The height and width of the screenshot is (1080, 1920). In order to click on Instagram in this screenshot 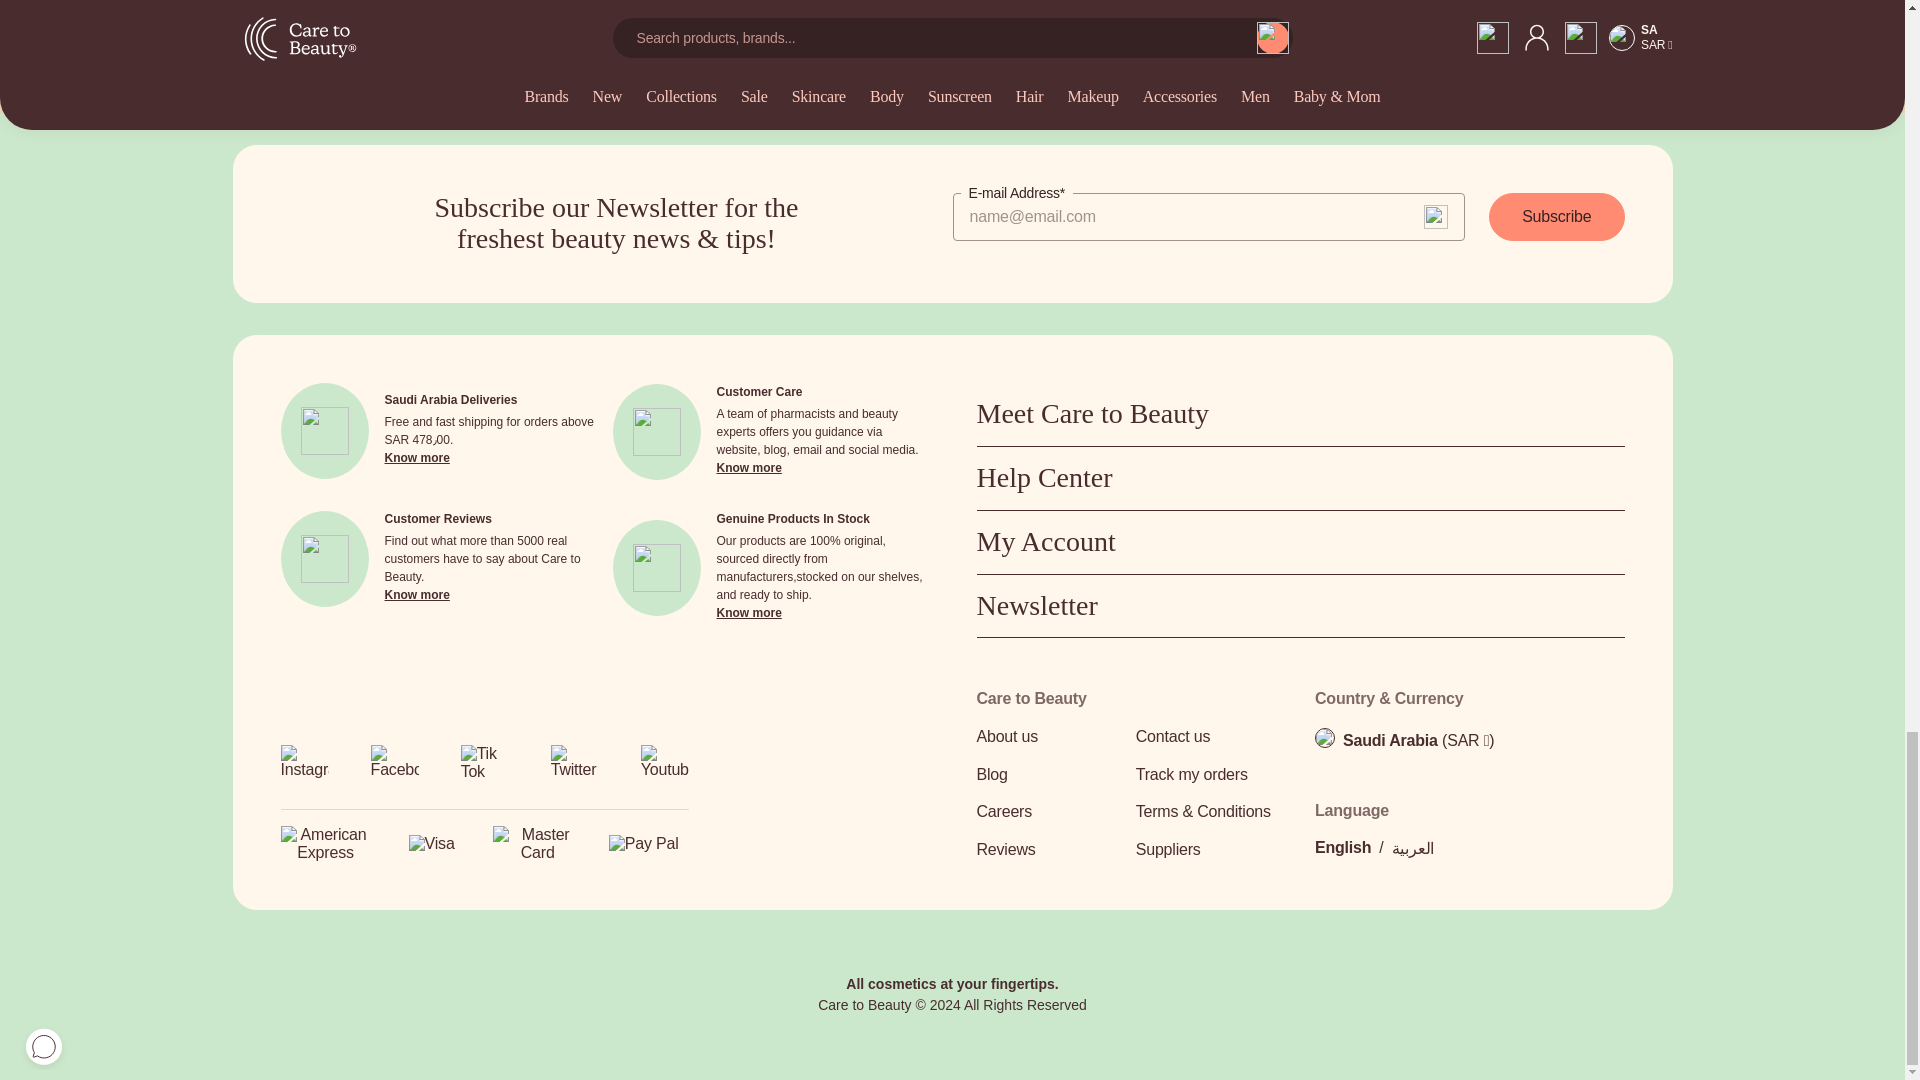, I will do `click(304, 762)`.